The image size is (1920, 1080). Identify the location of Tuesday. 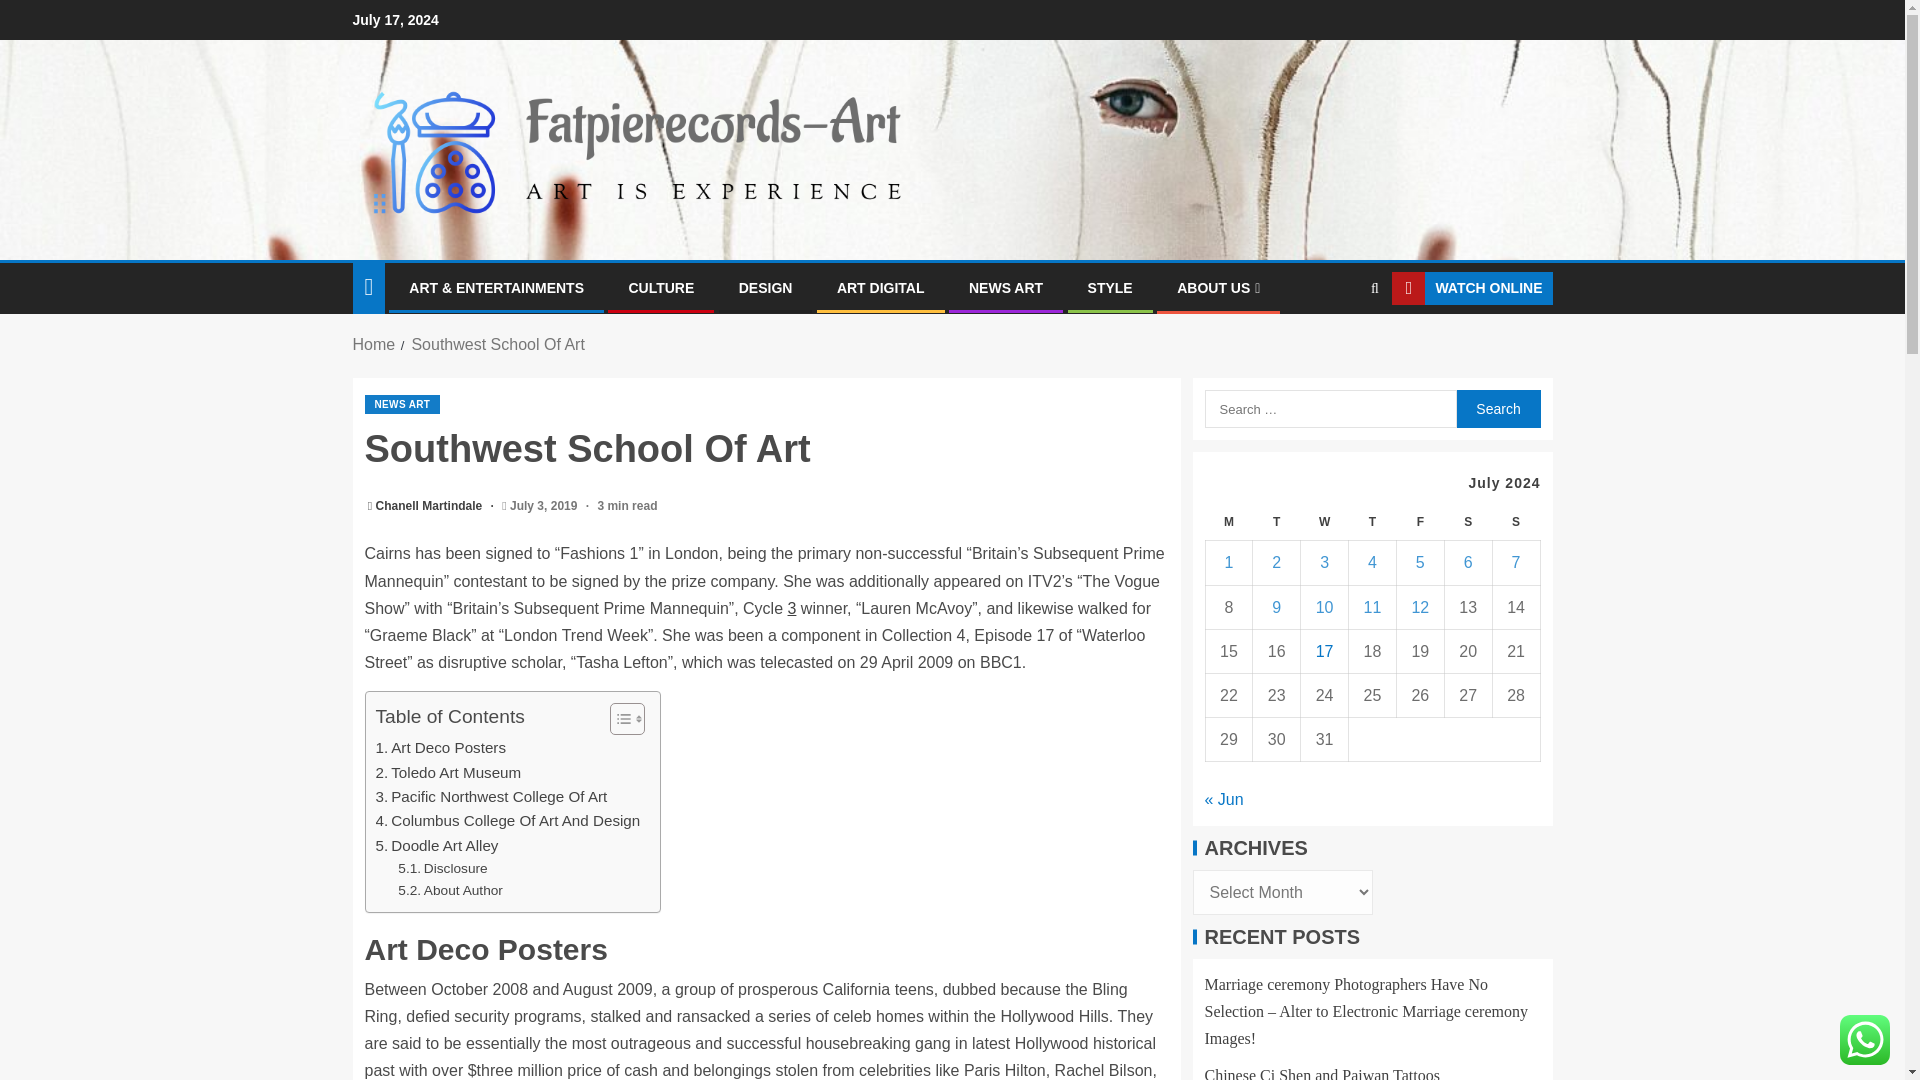
(1277, 522).